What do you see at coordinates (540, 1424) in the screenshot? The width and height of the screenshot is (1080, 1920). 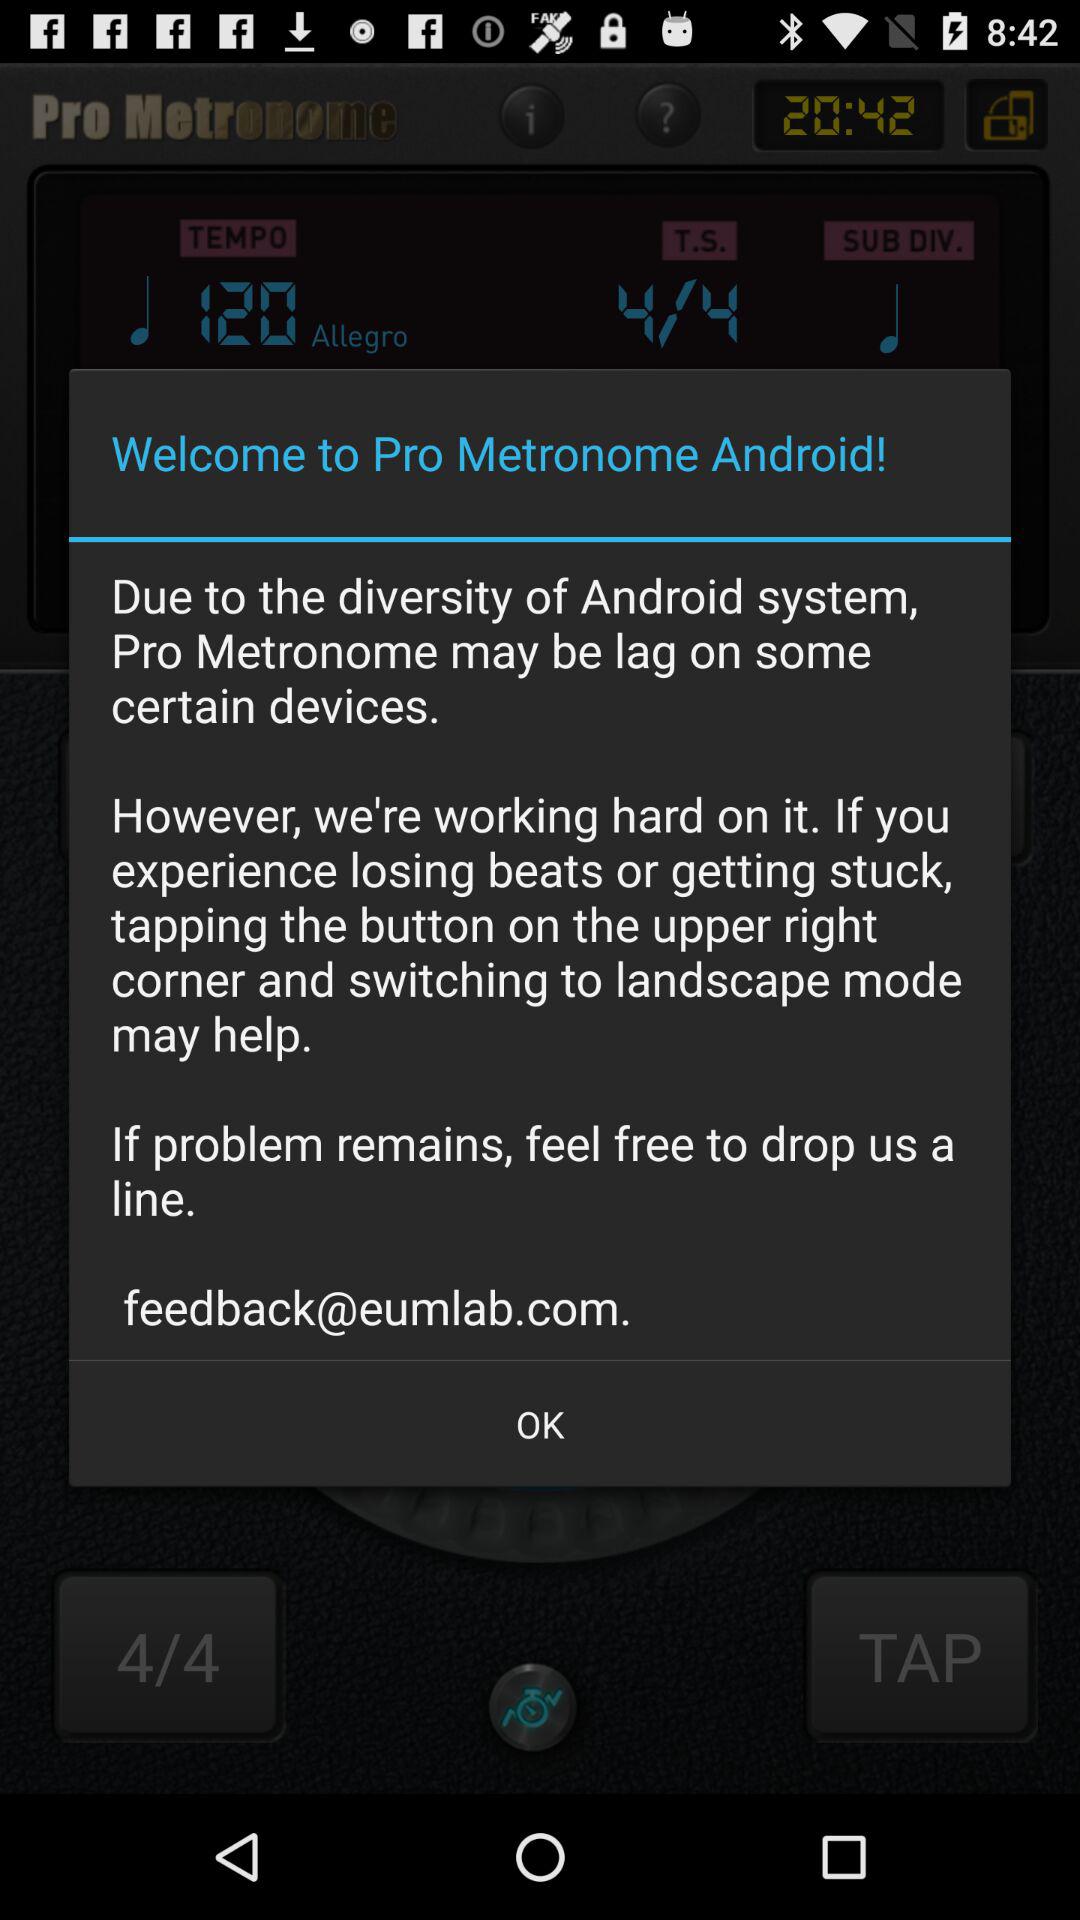 I see `click app below due to the item` at bounding box center [540, 1424].